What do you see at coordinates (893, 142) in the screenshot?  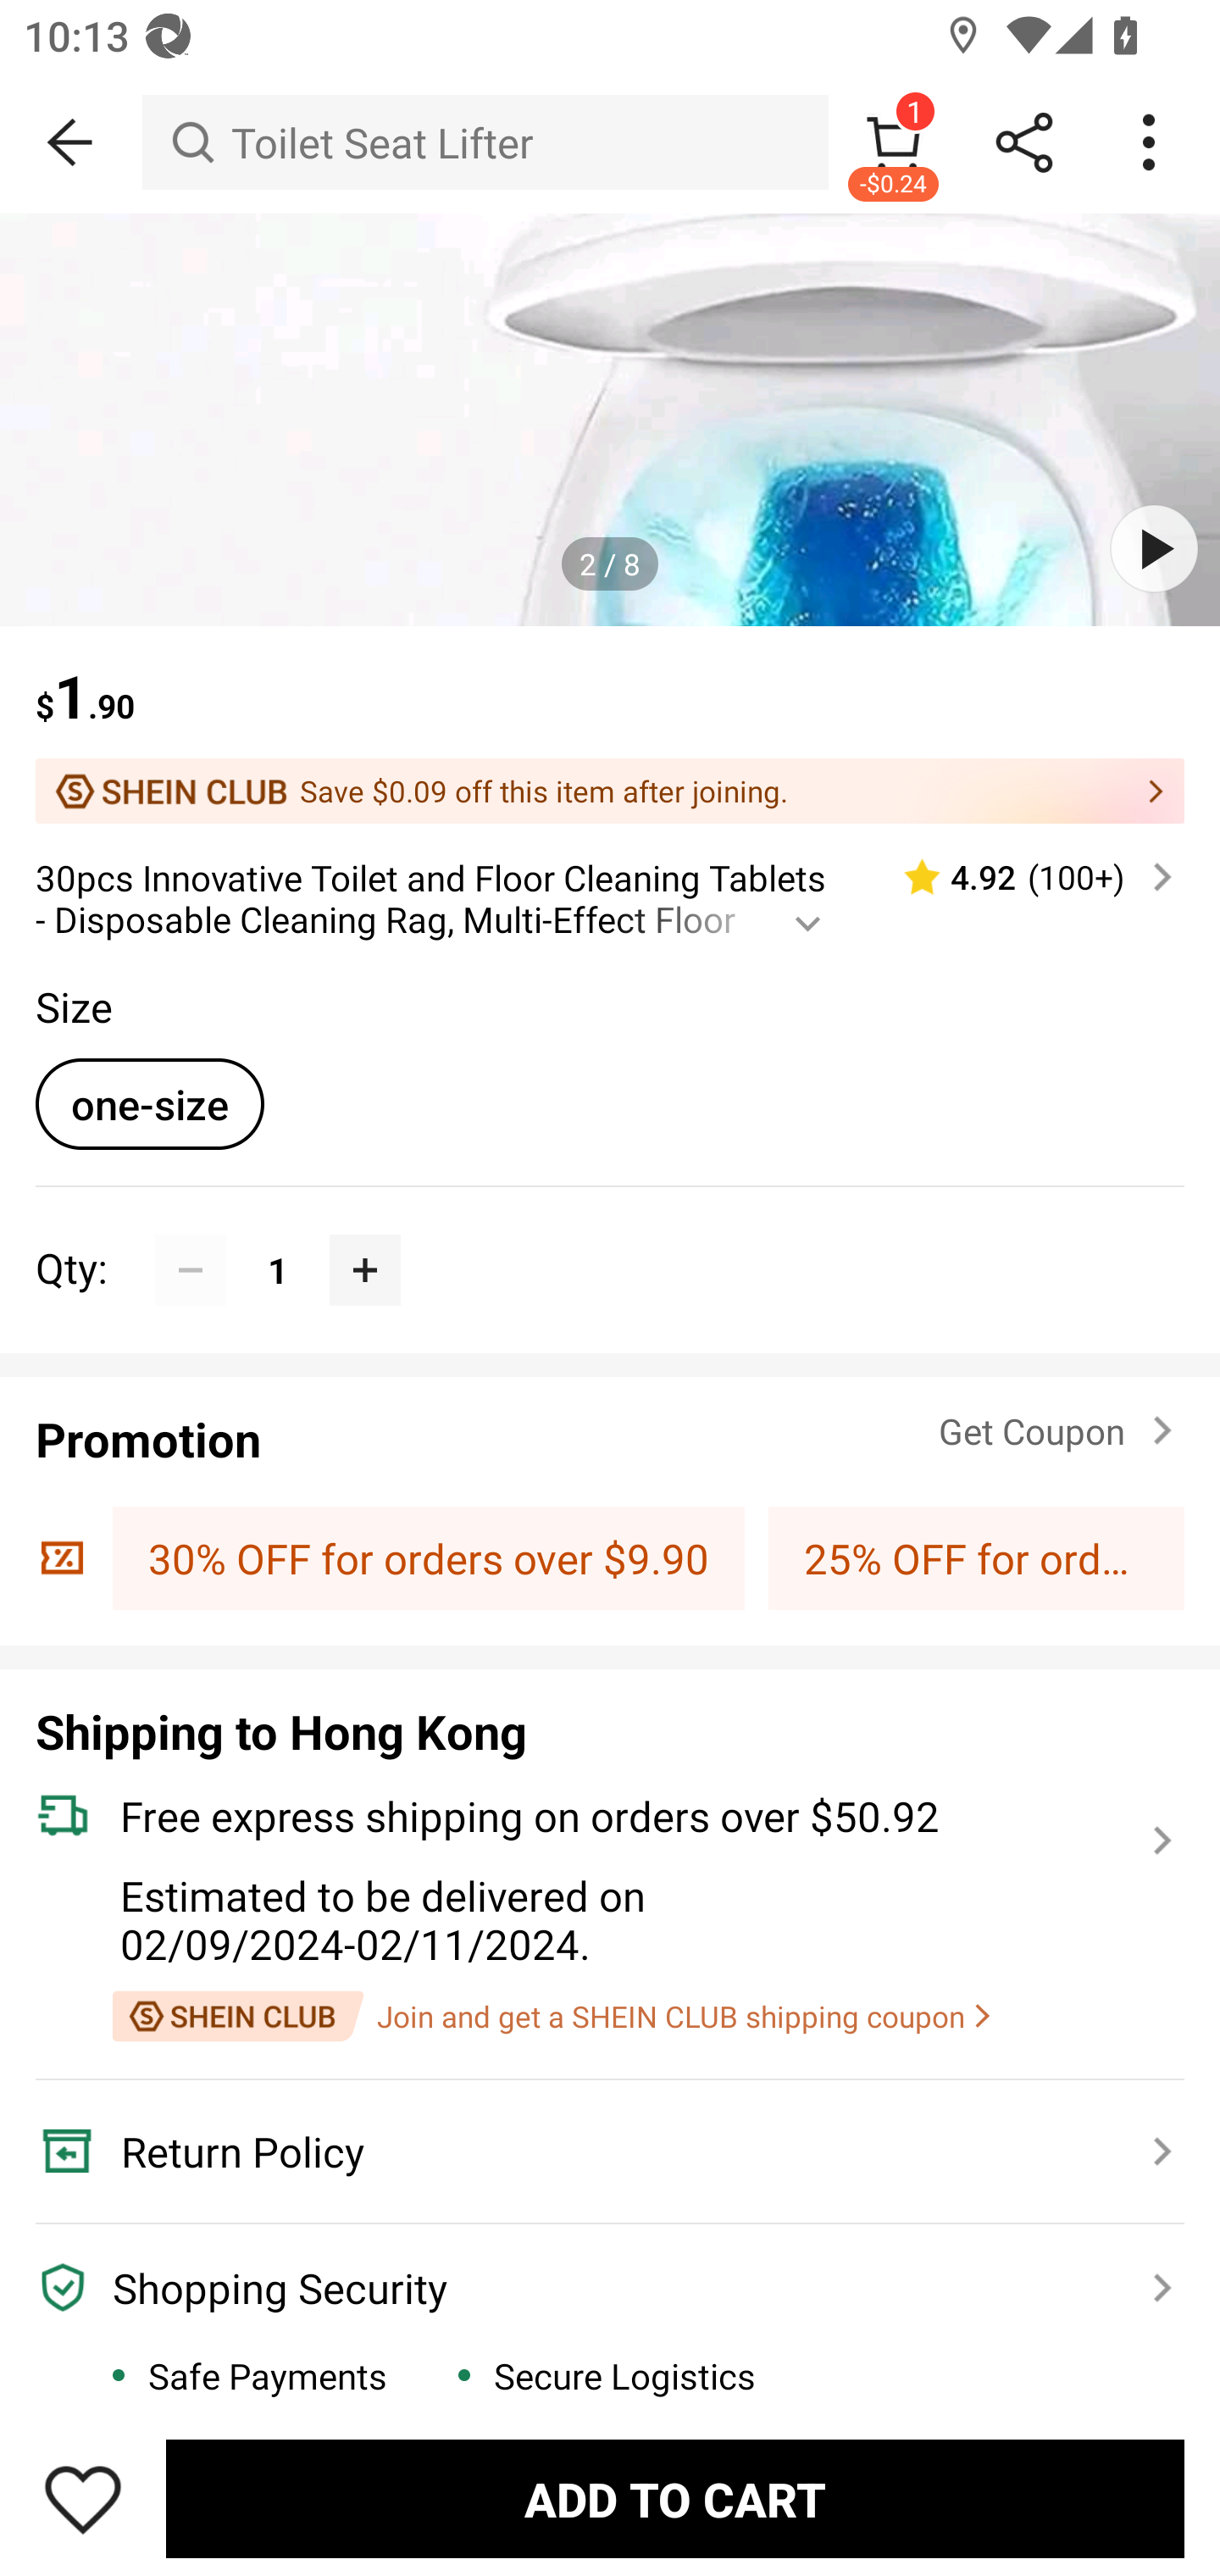 I see `1 -$0.24` at bounding box center [893, 142].